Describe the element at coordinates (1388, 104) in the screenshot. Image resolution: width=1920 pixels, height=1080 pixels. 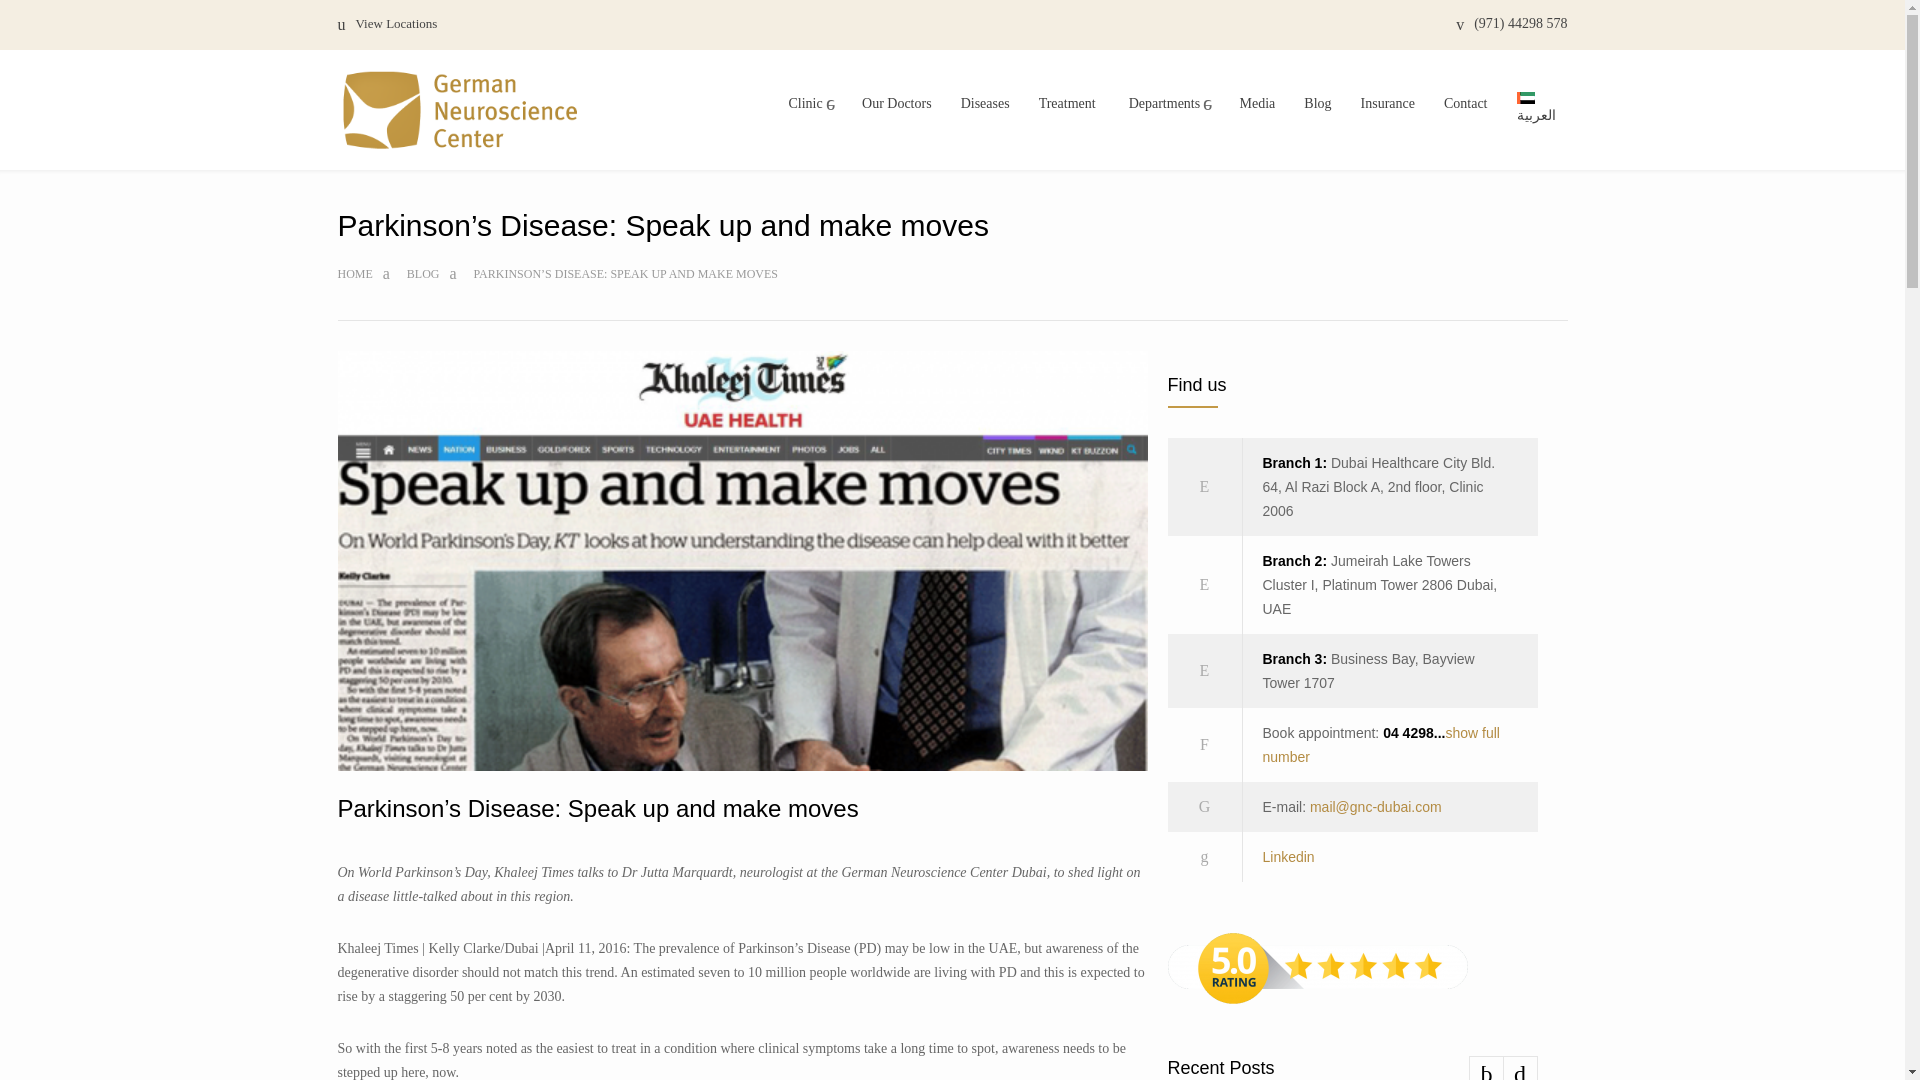
I see `Insurance` at that location.